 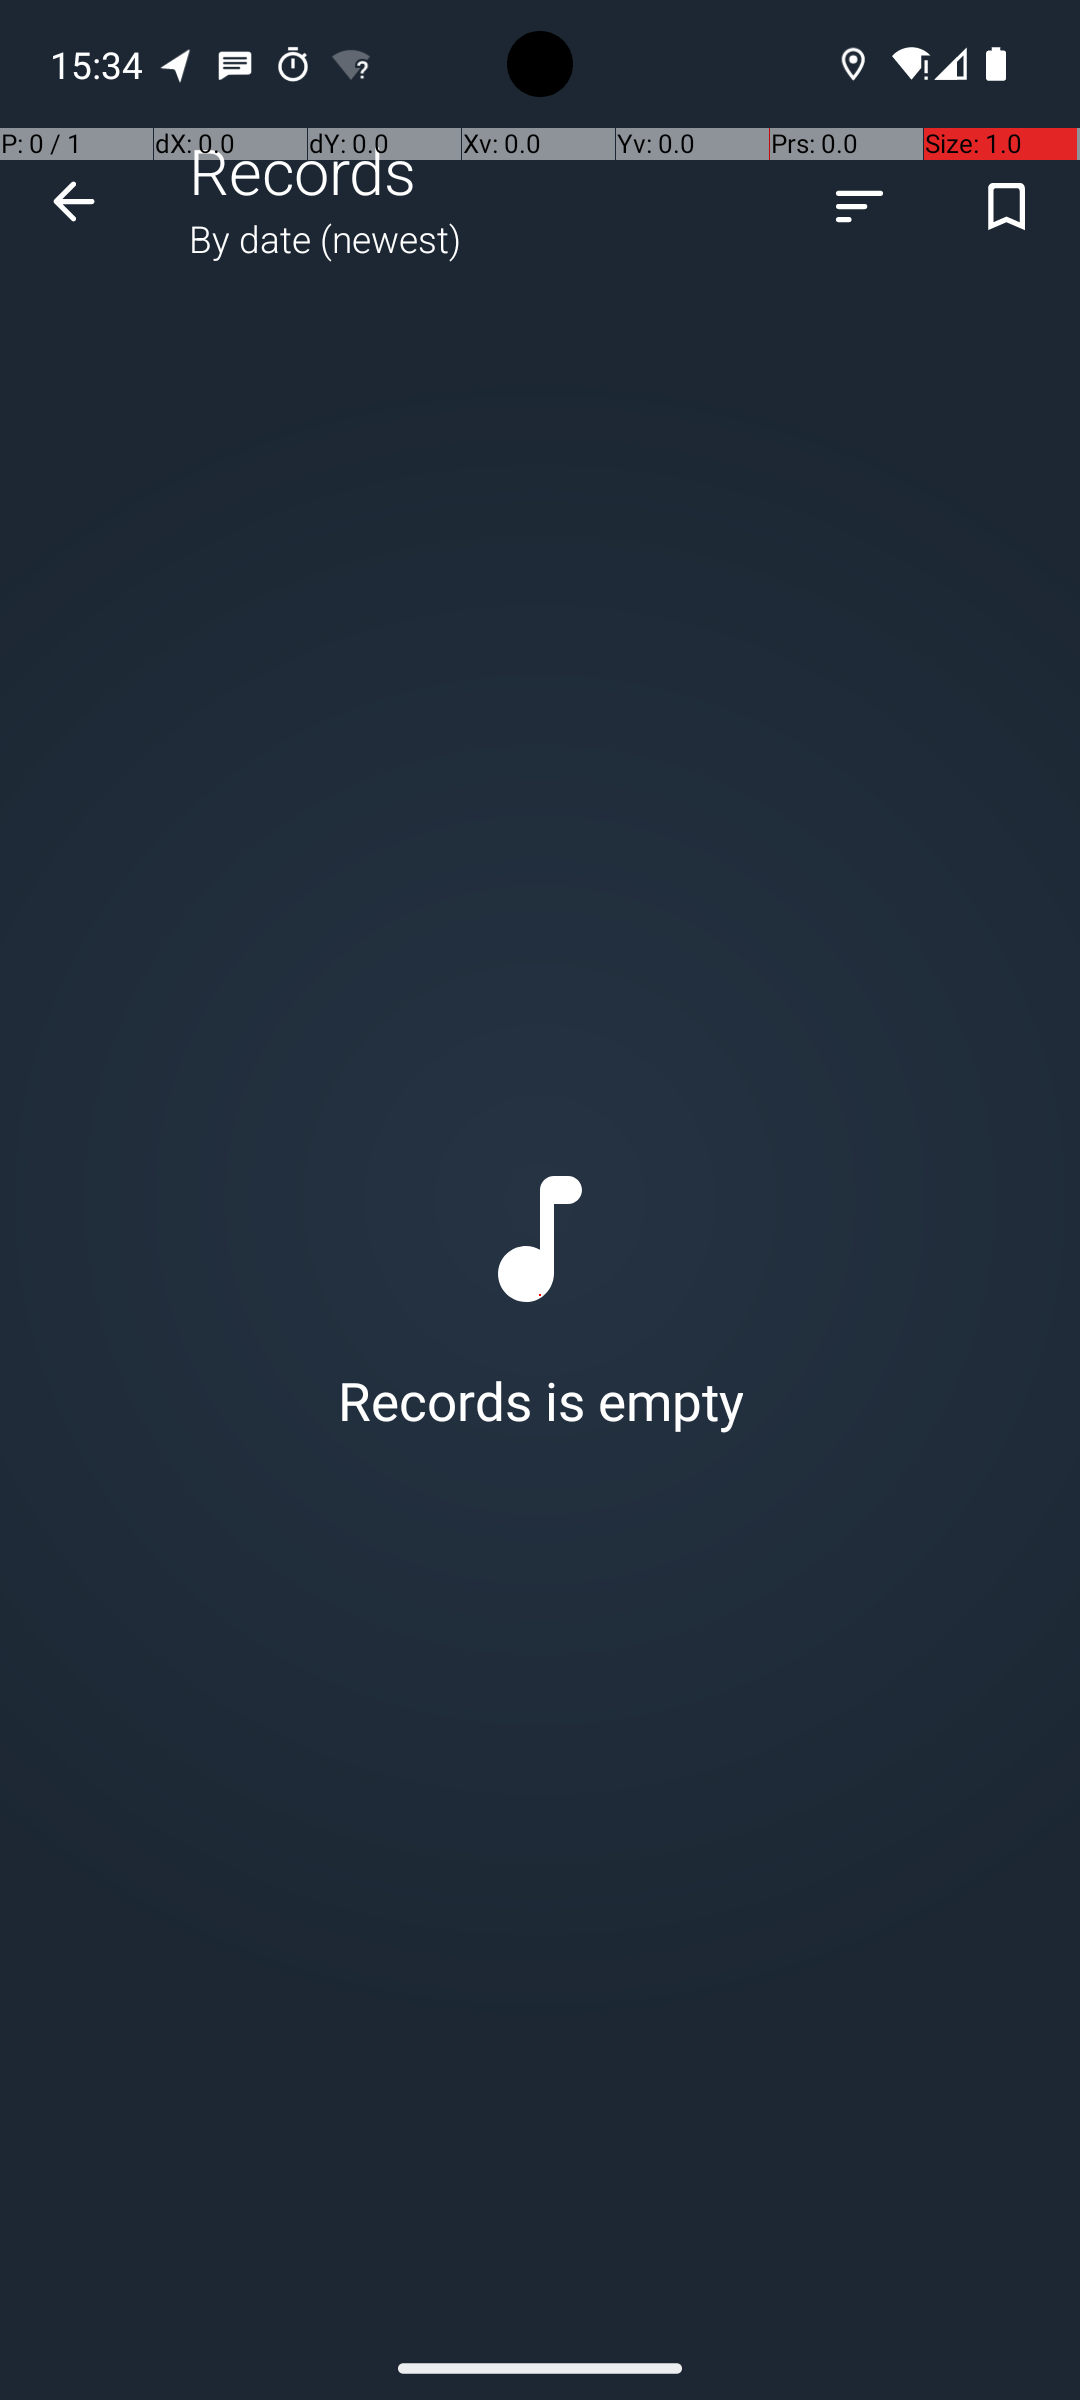 I want to click on By date (newest), so click(x=325, y=238).